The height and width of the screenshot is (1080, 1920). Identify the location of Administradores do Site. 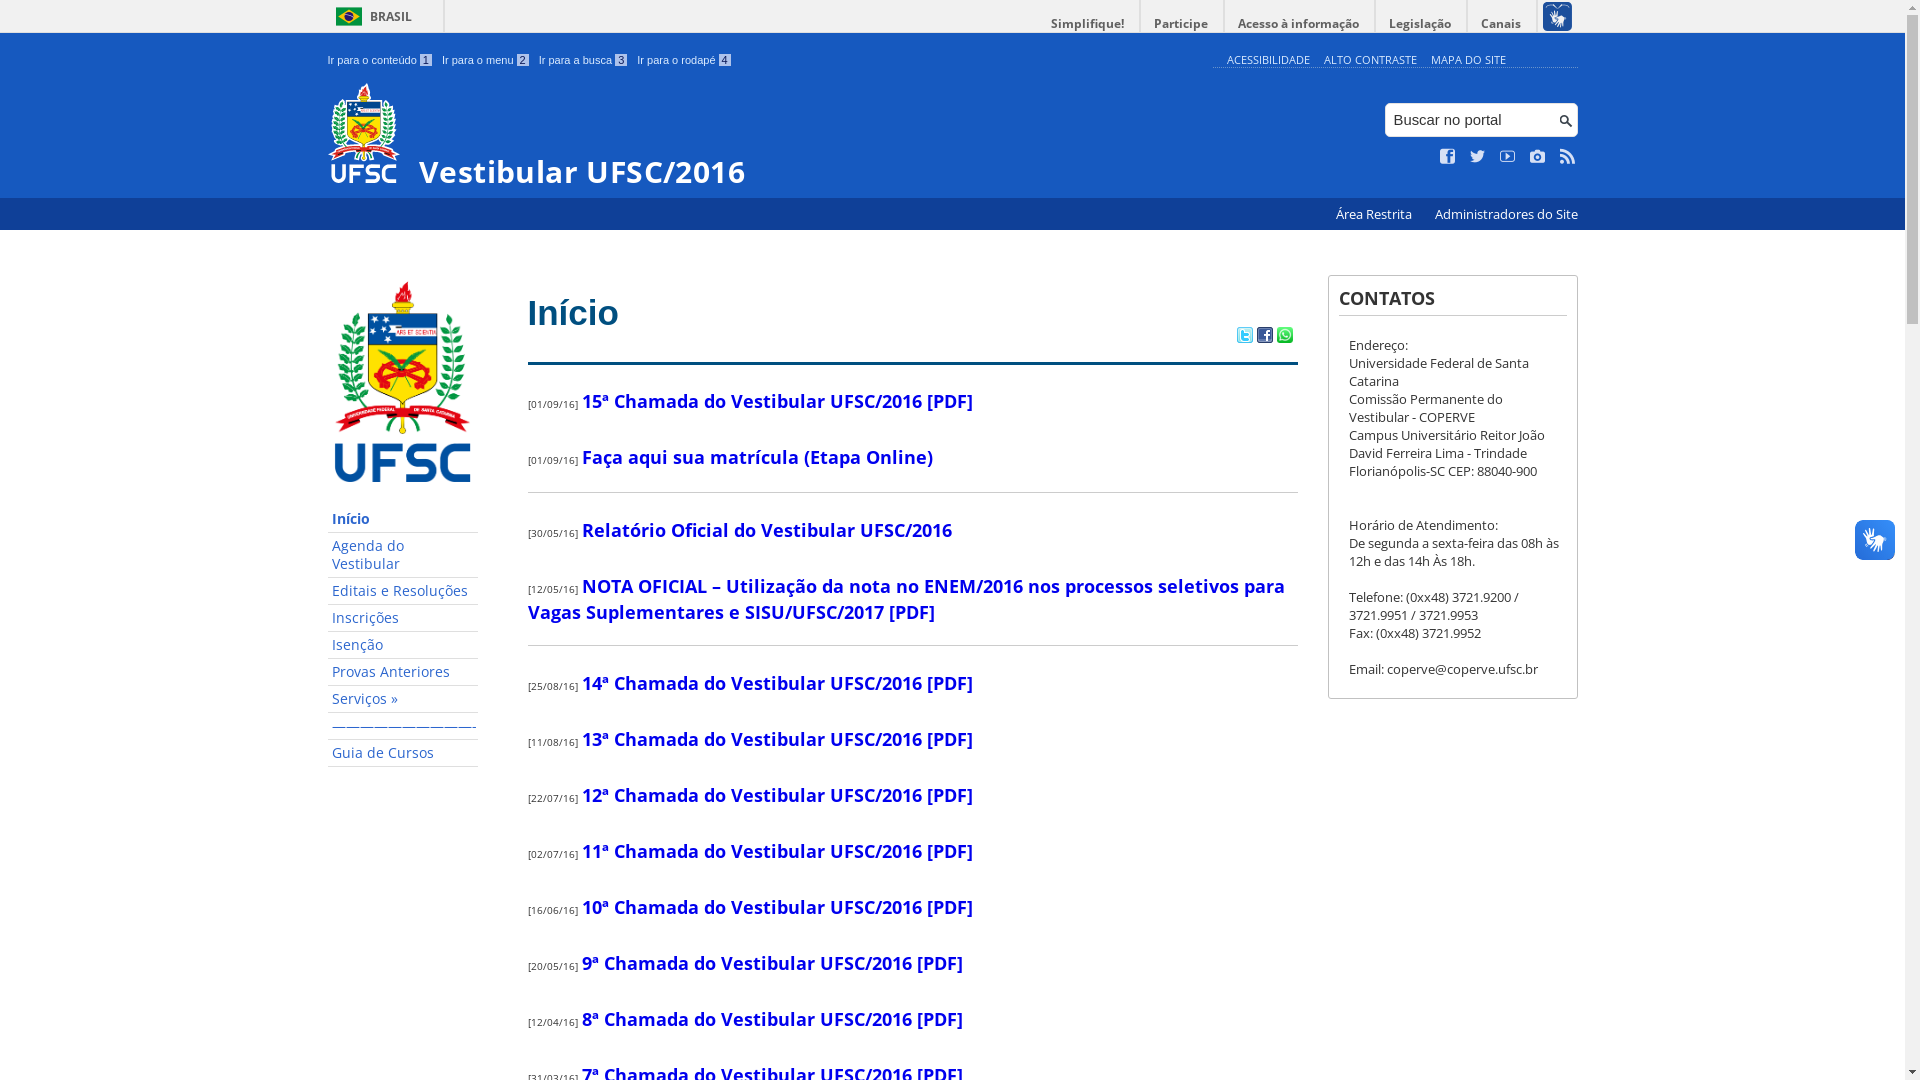
(1506, 214).